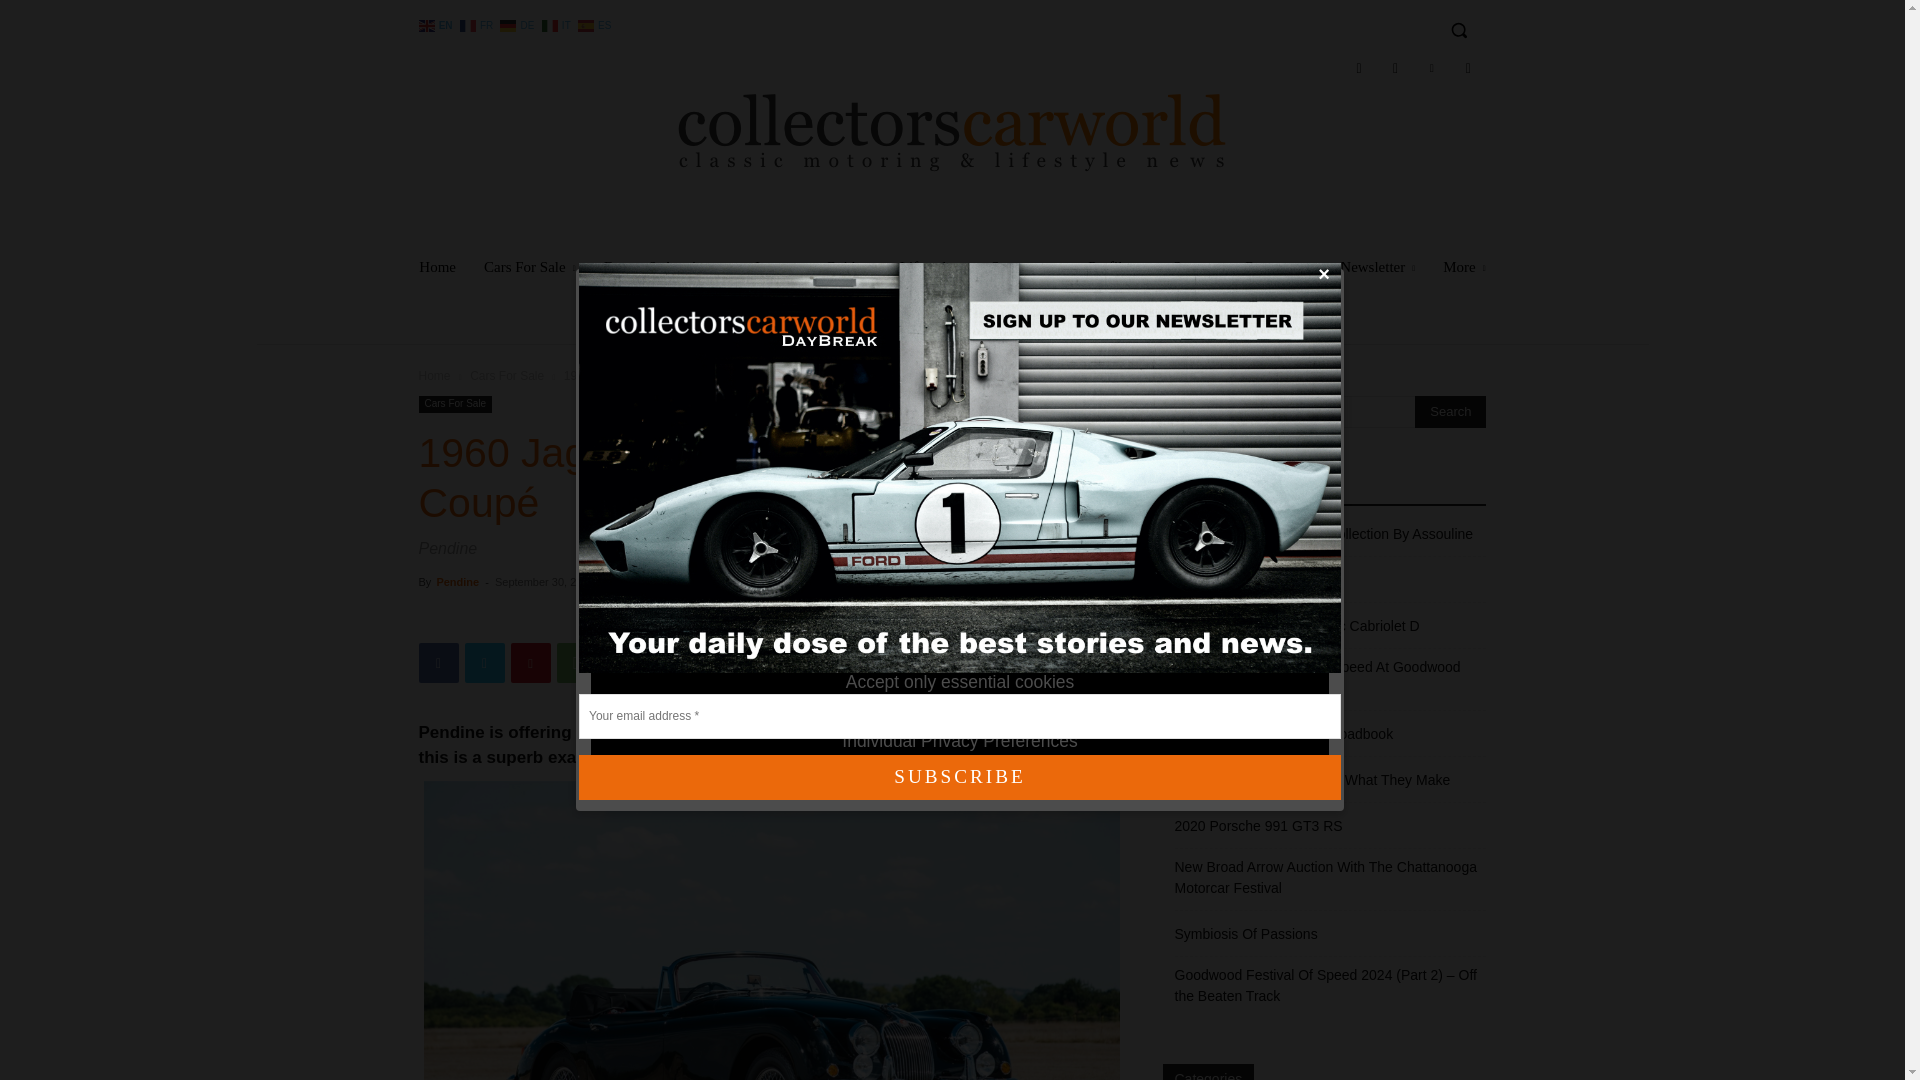 This screenshot has width=1920, height=1080. I want to click on Pinterest, so click(1431, 68).